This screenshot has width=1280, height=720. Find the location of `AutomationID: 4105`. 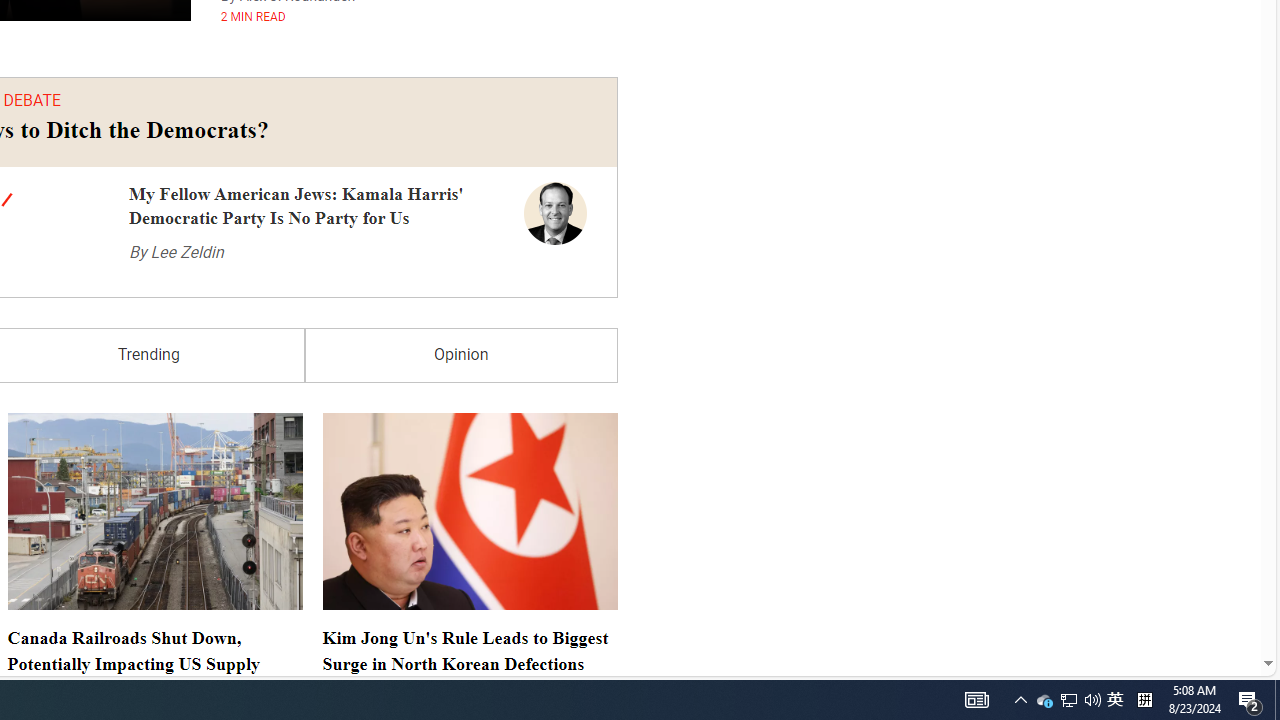

AutomationID: 4105 is located at coordinates (1115, 700).